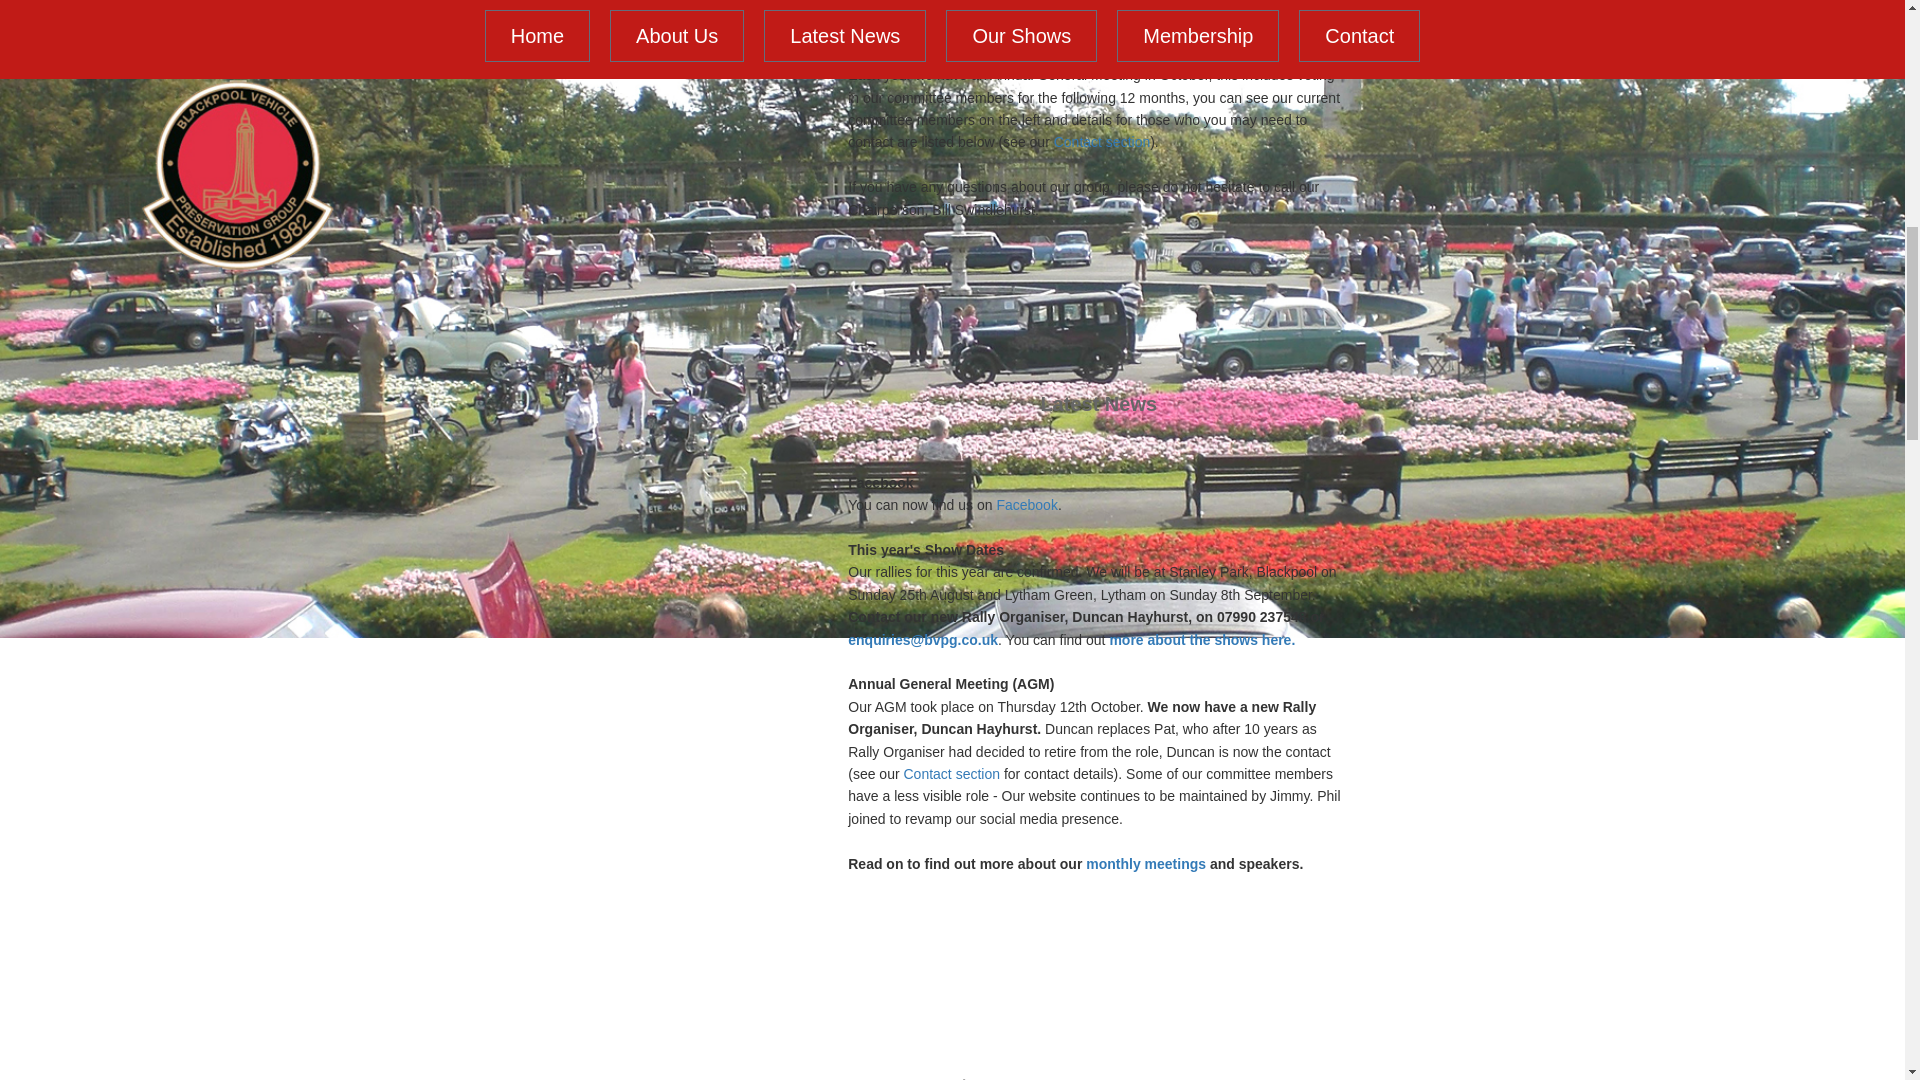 This screenshot has height=1080, width=1920. What do you see at coordinates (952, 773) in the screenshot?
I see `Contact section` at bounding box center [952, 773].